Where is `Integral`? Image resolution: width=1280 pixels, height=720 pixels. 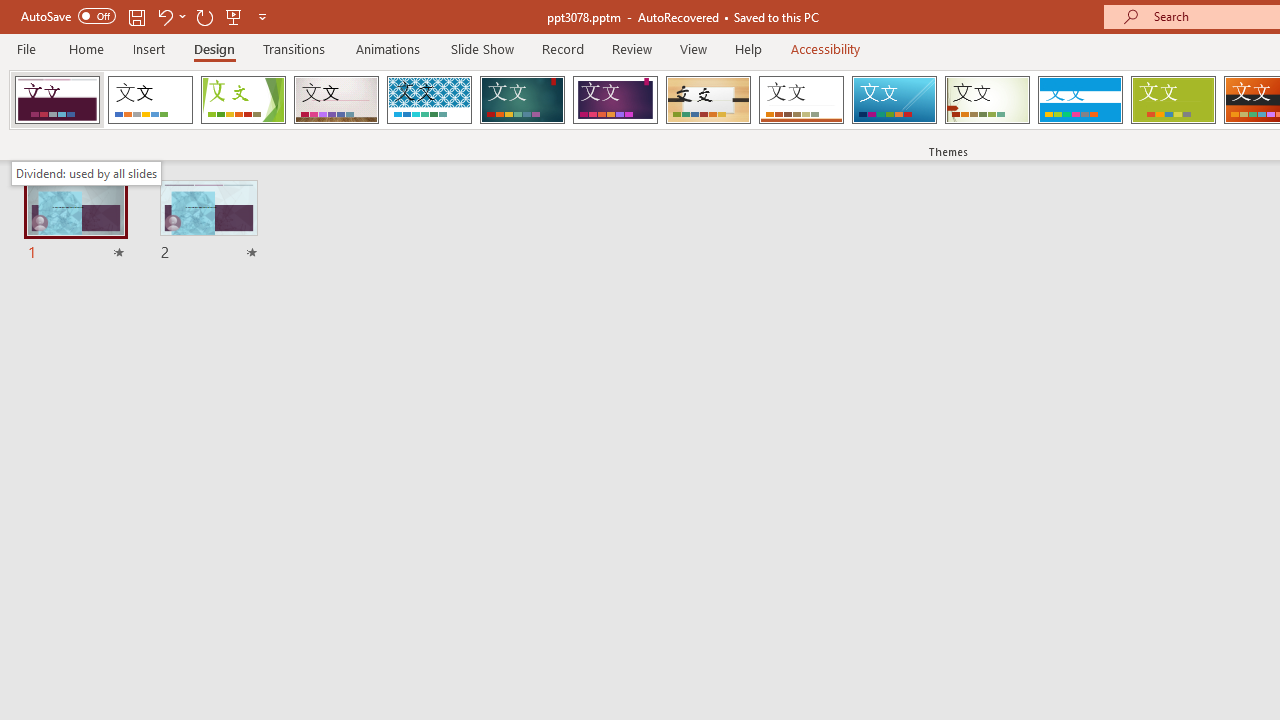 Integral is located at coordinates (429, 100).